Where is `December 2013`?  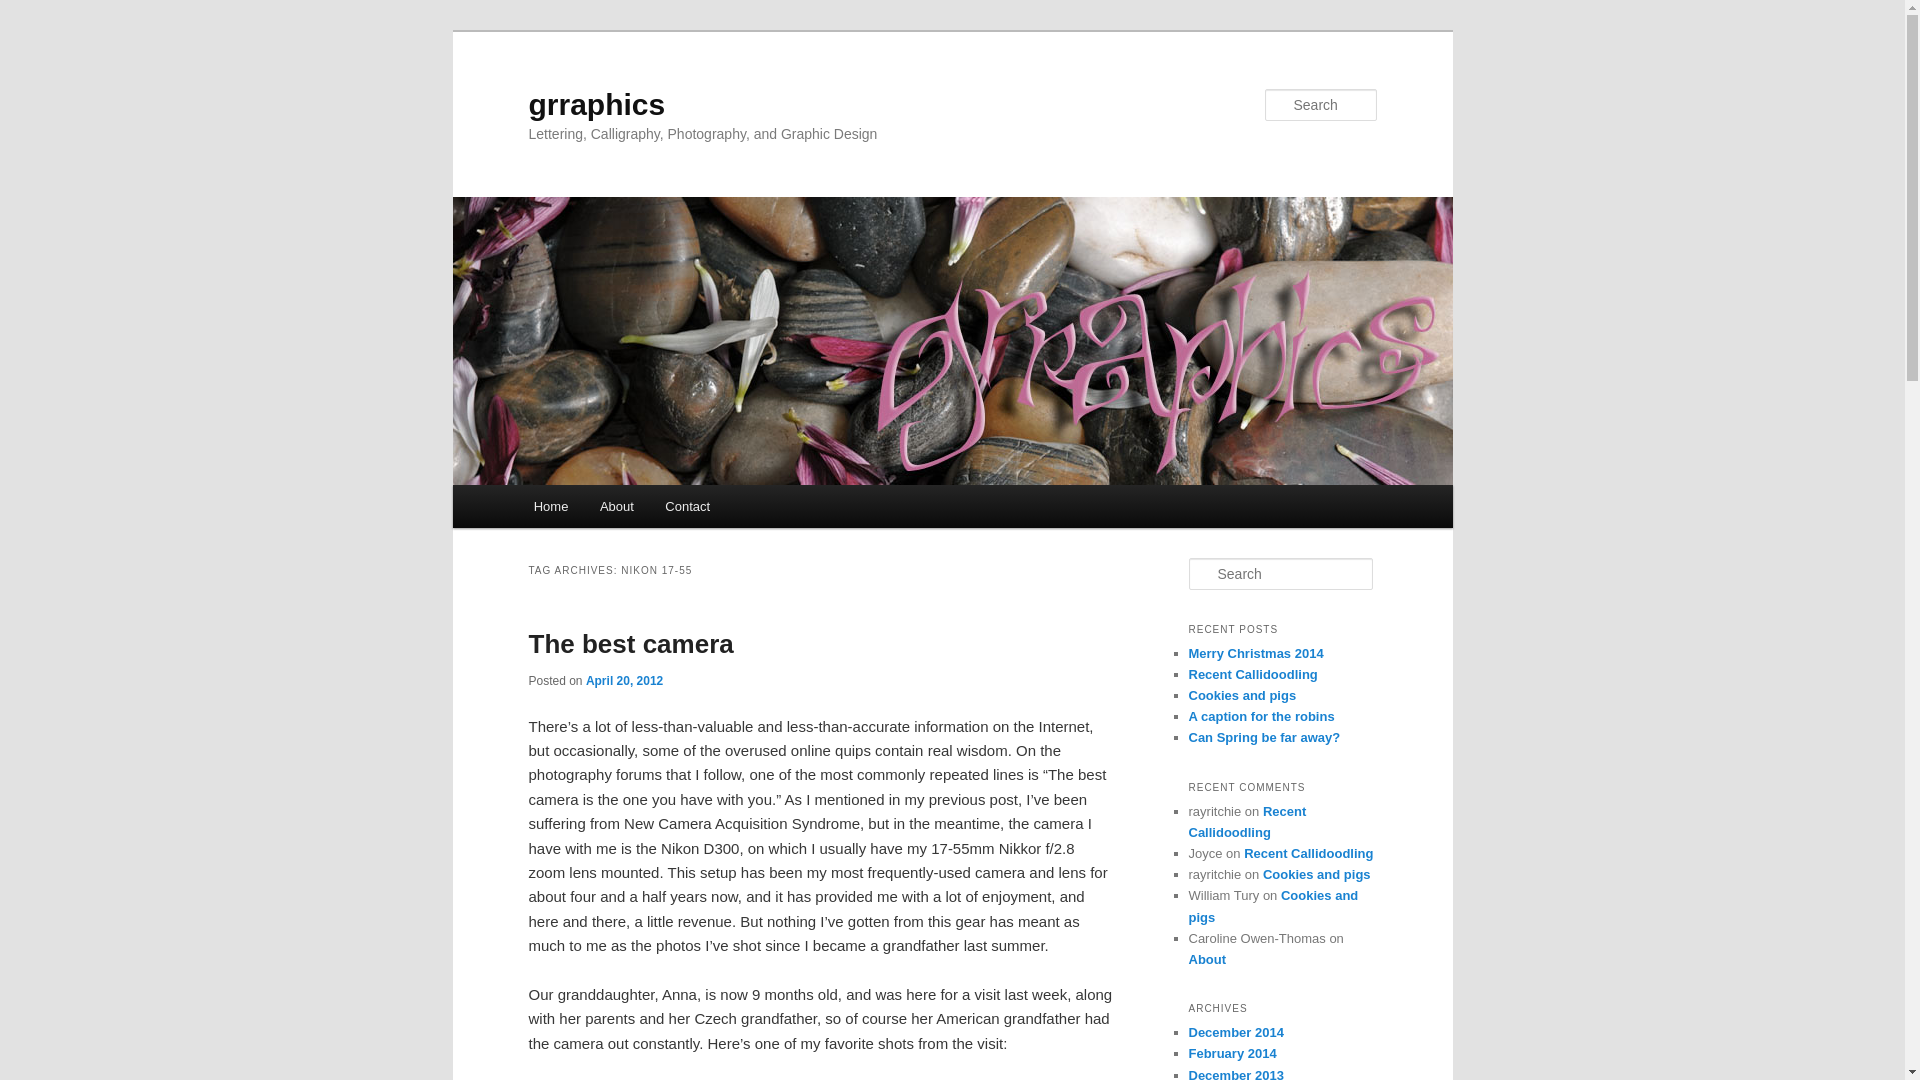 December 2013 is located at coordinates (1235, 1074).